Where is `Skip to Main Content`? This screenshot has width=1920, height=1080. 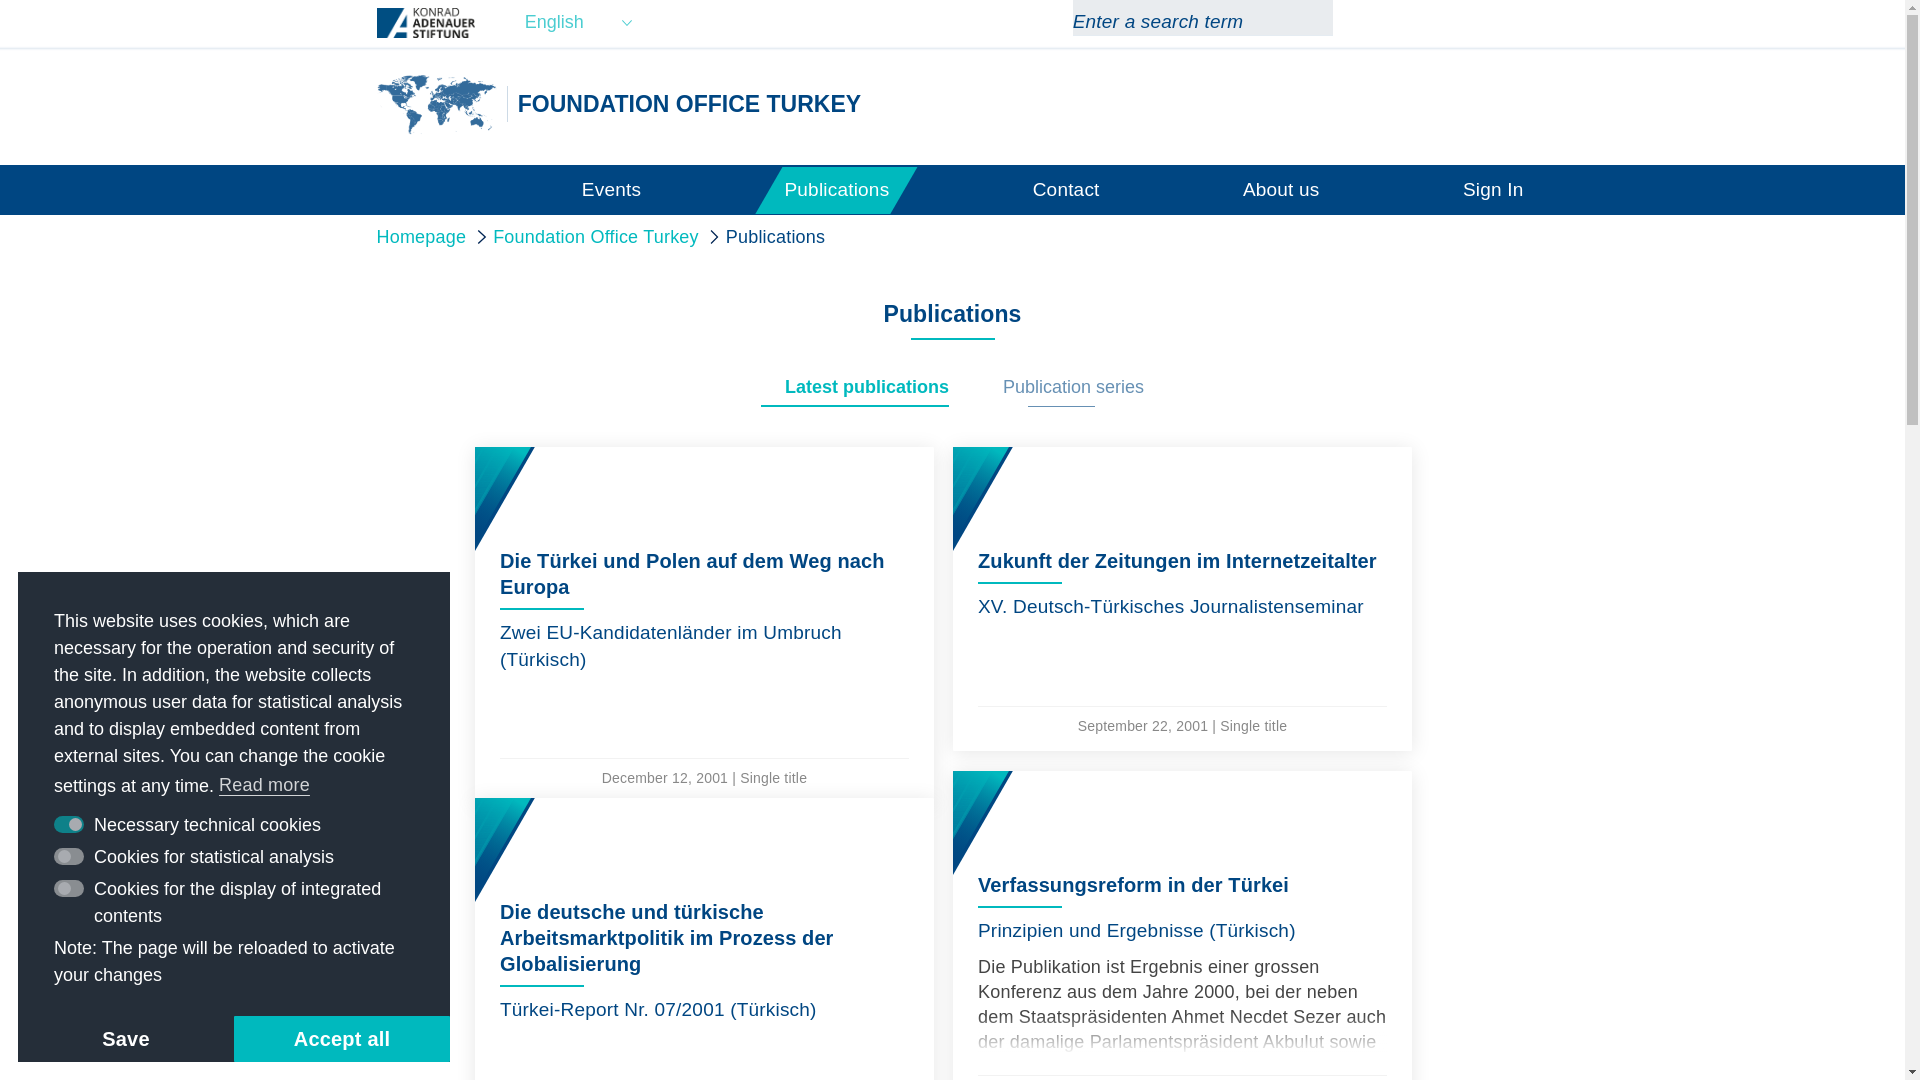
Skip to Main Content is located at coordinates (4, 4).